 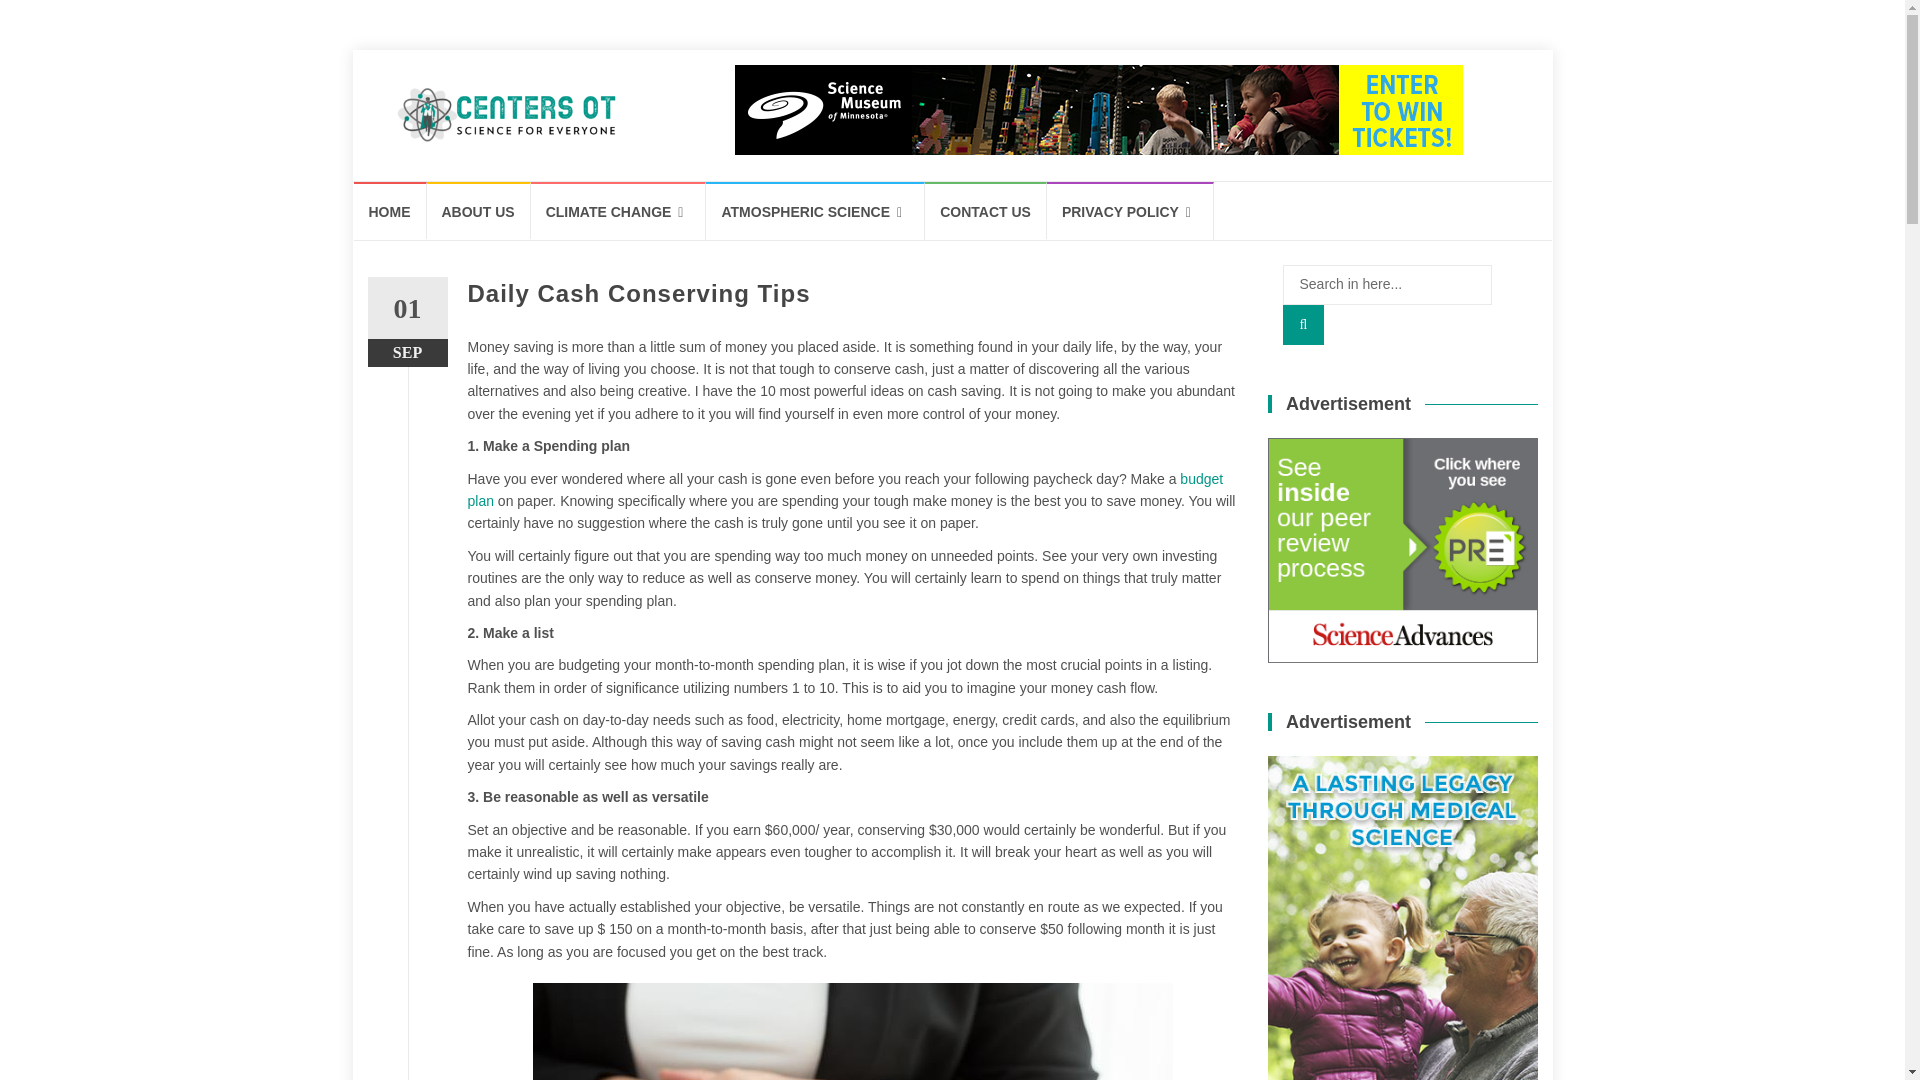 What do you see at coordinates (1386, 284) in the screenshot?
I see `Search for:` at bounding box center [1386, 284].